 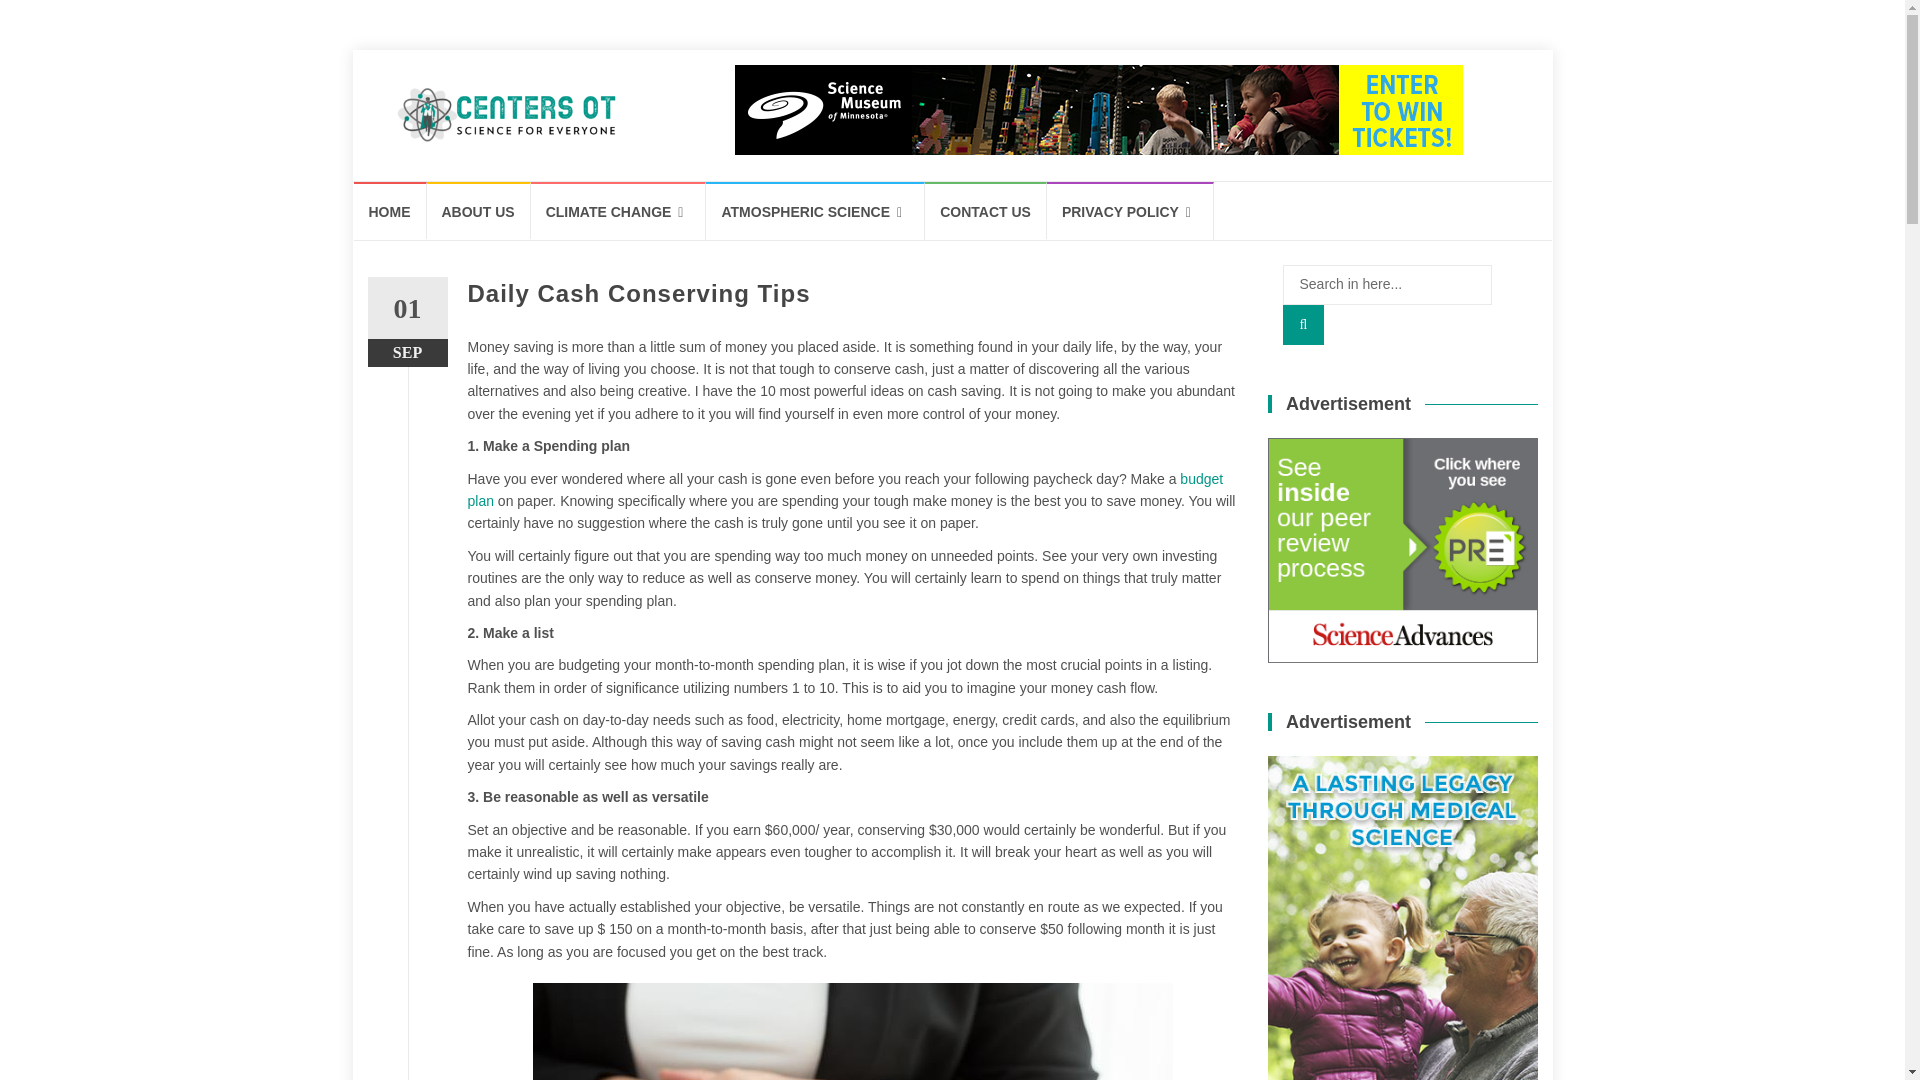 What do you see at coordinates (1386, 284) in the screenshot?
I see `Search for:` at bounding box center [1386, 284].